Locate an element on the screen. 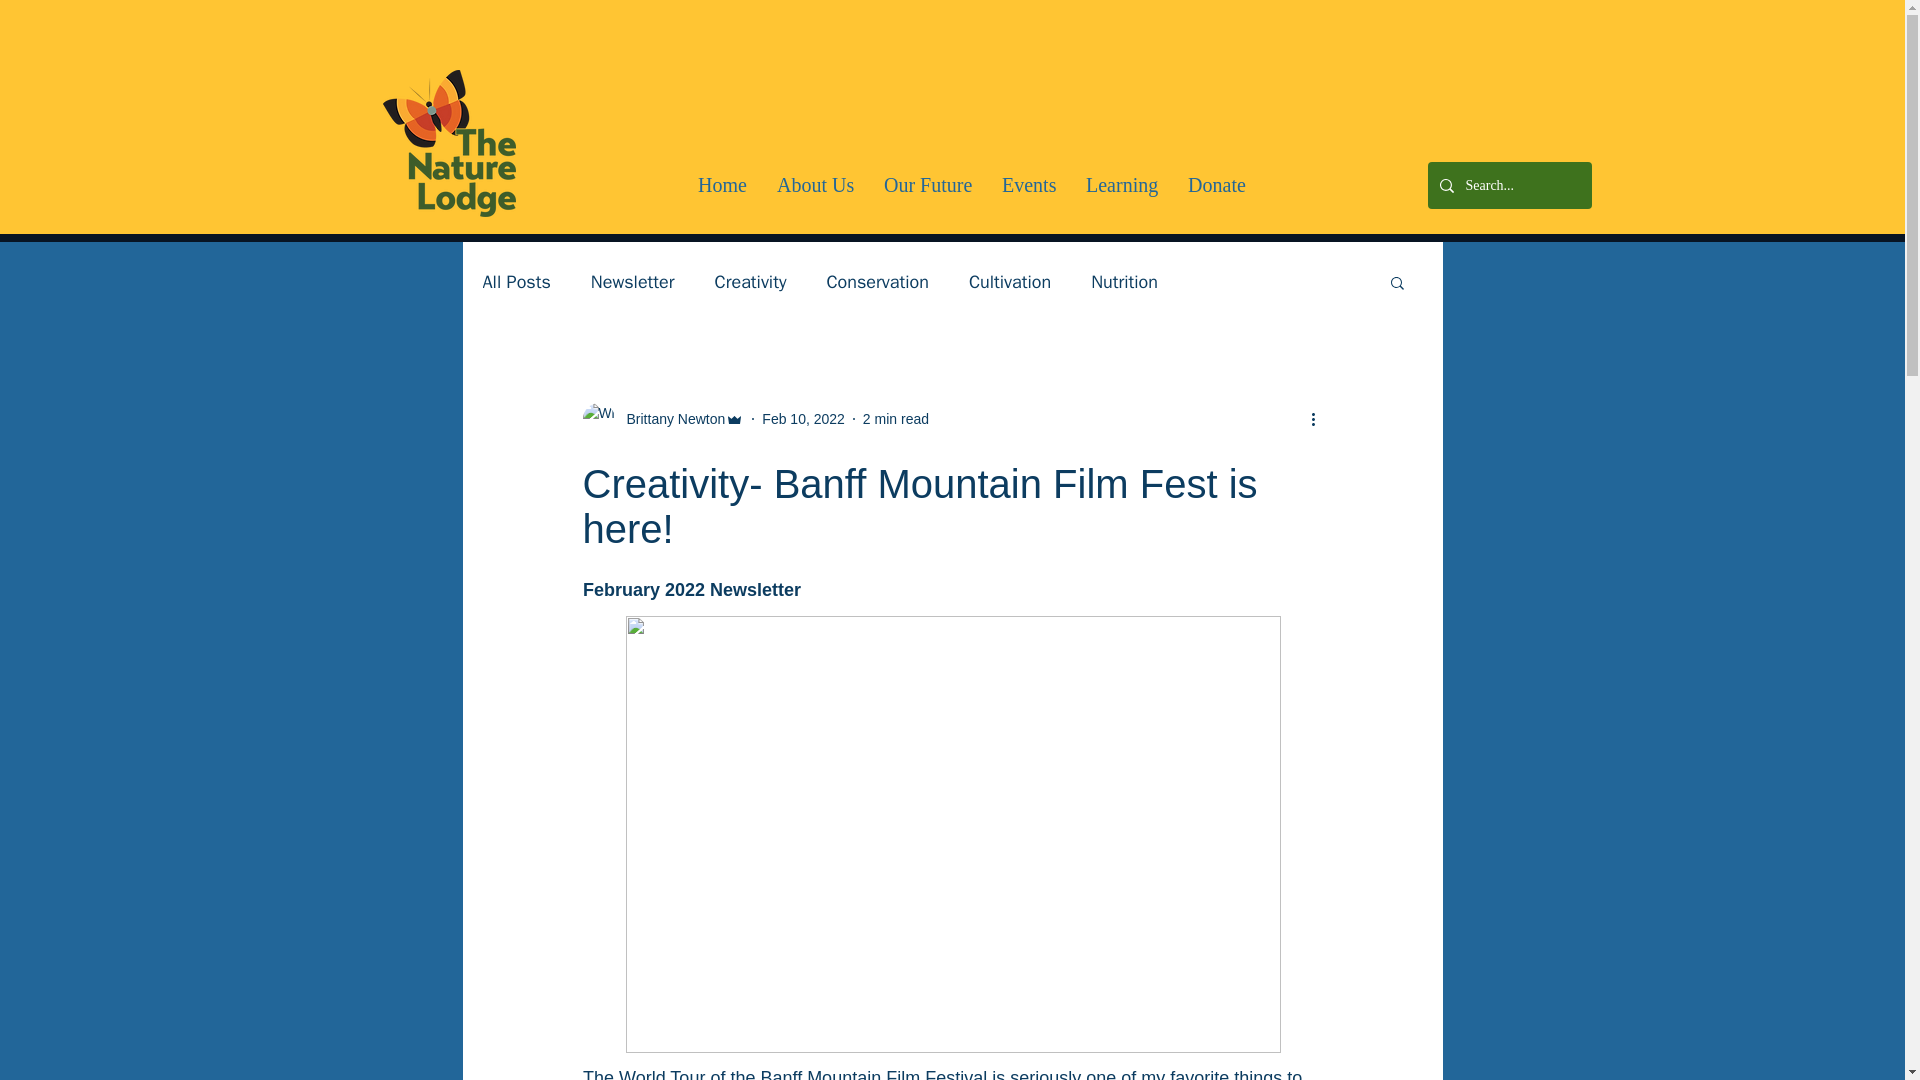 Image resolution: width=1920 pixels, height=1080 pixels. All Posts is located at coordinates (515, 282).